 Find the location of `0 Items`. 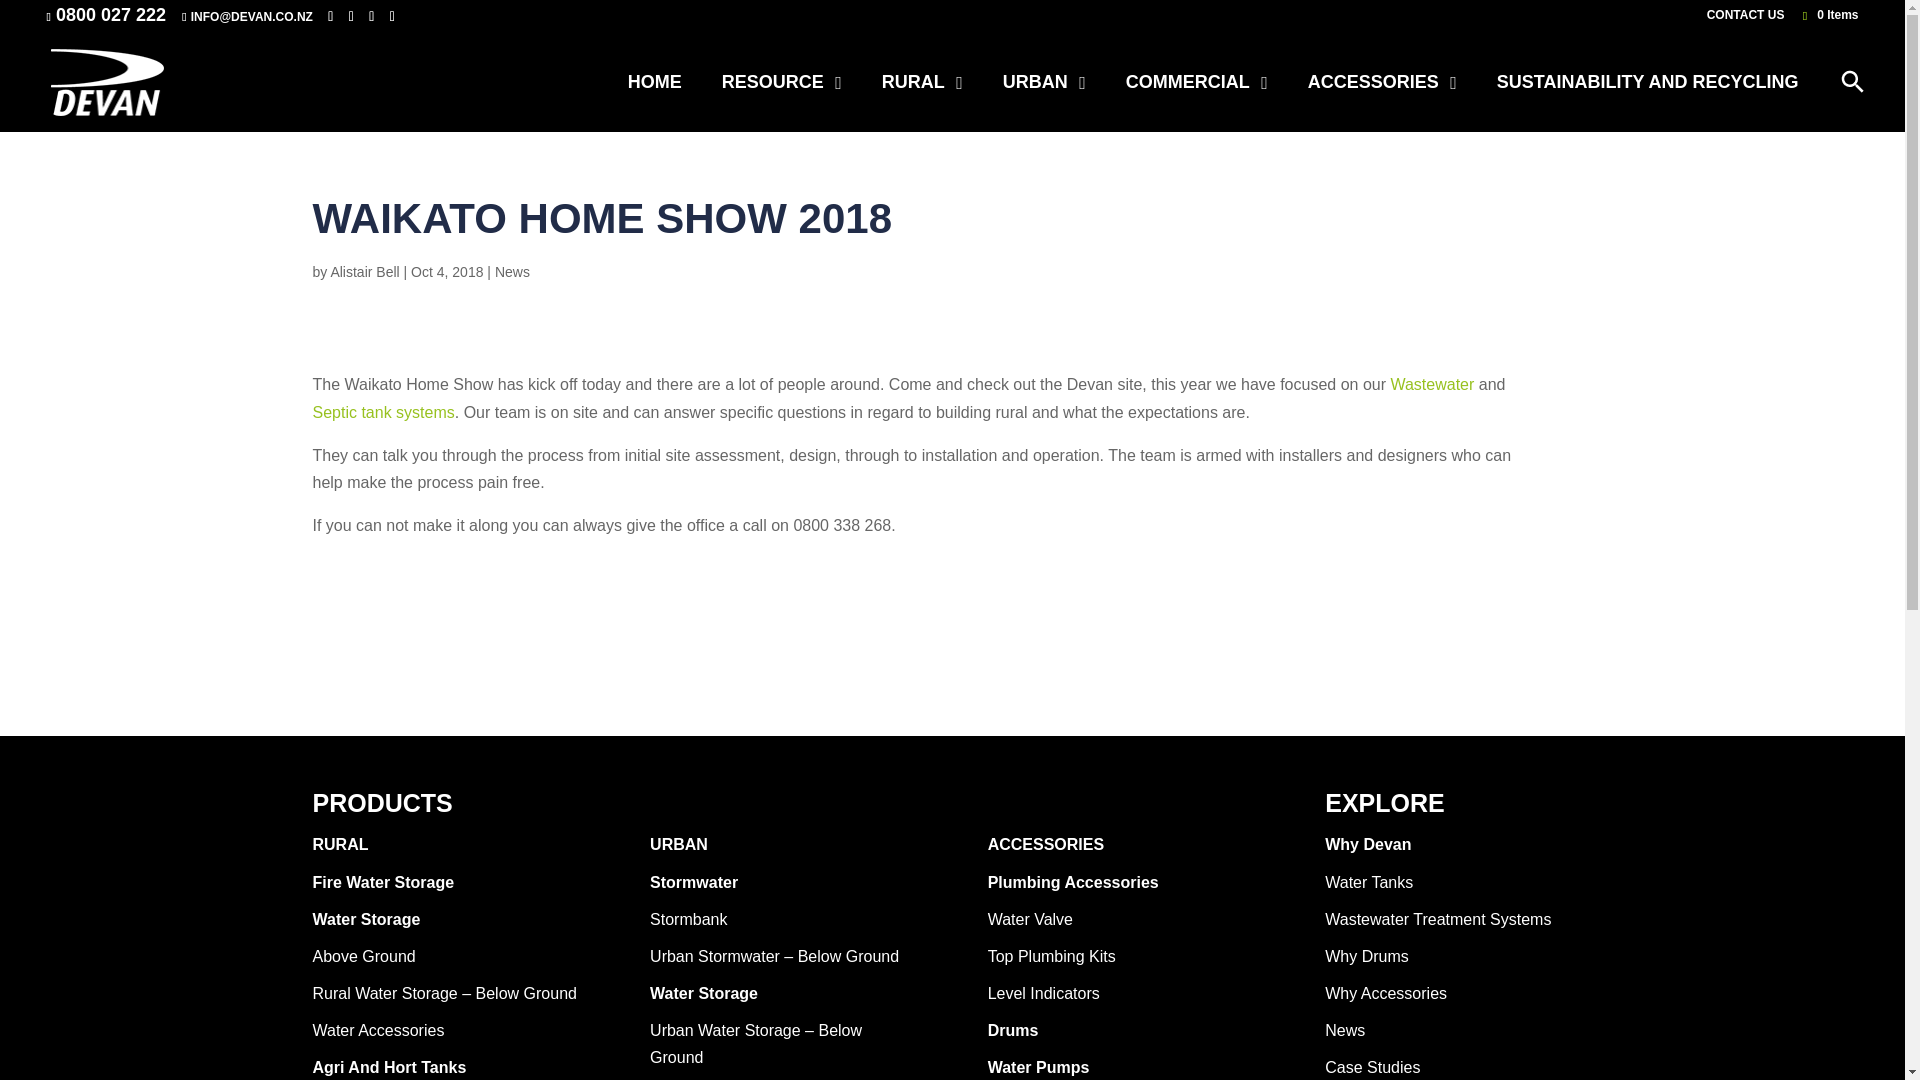

0 Items is located at coordinates (1828, 14).